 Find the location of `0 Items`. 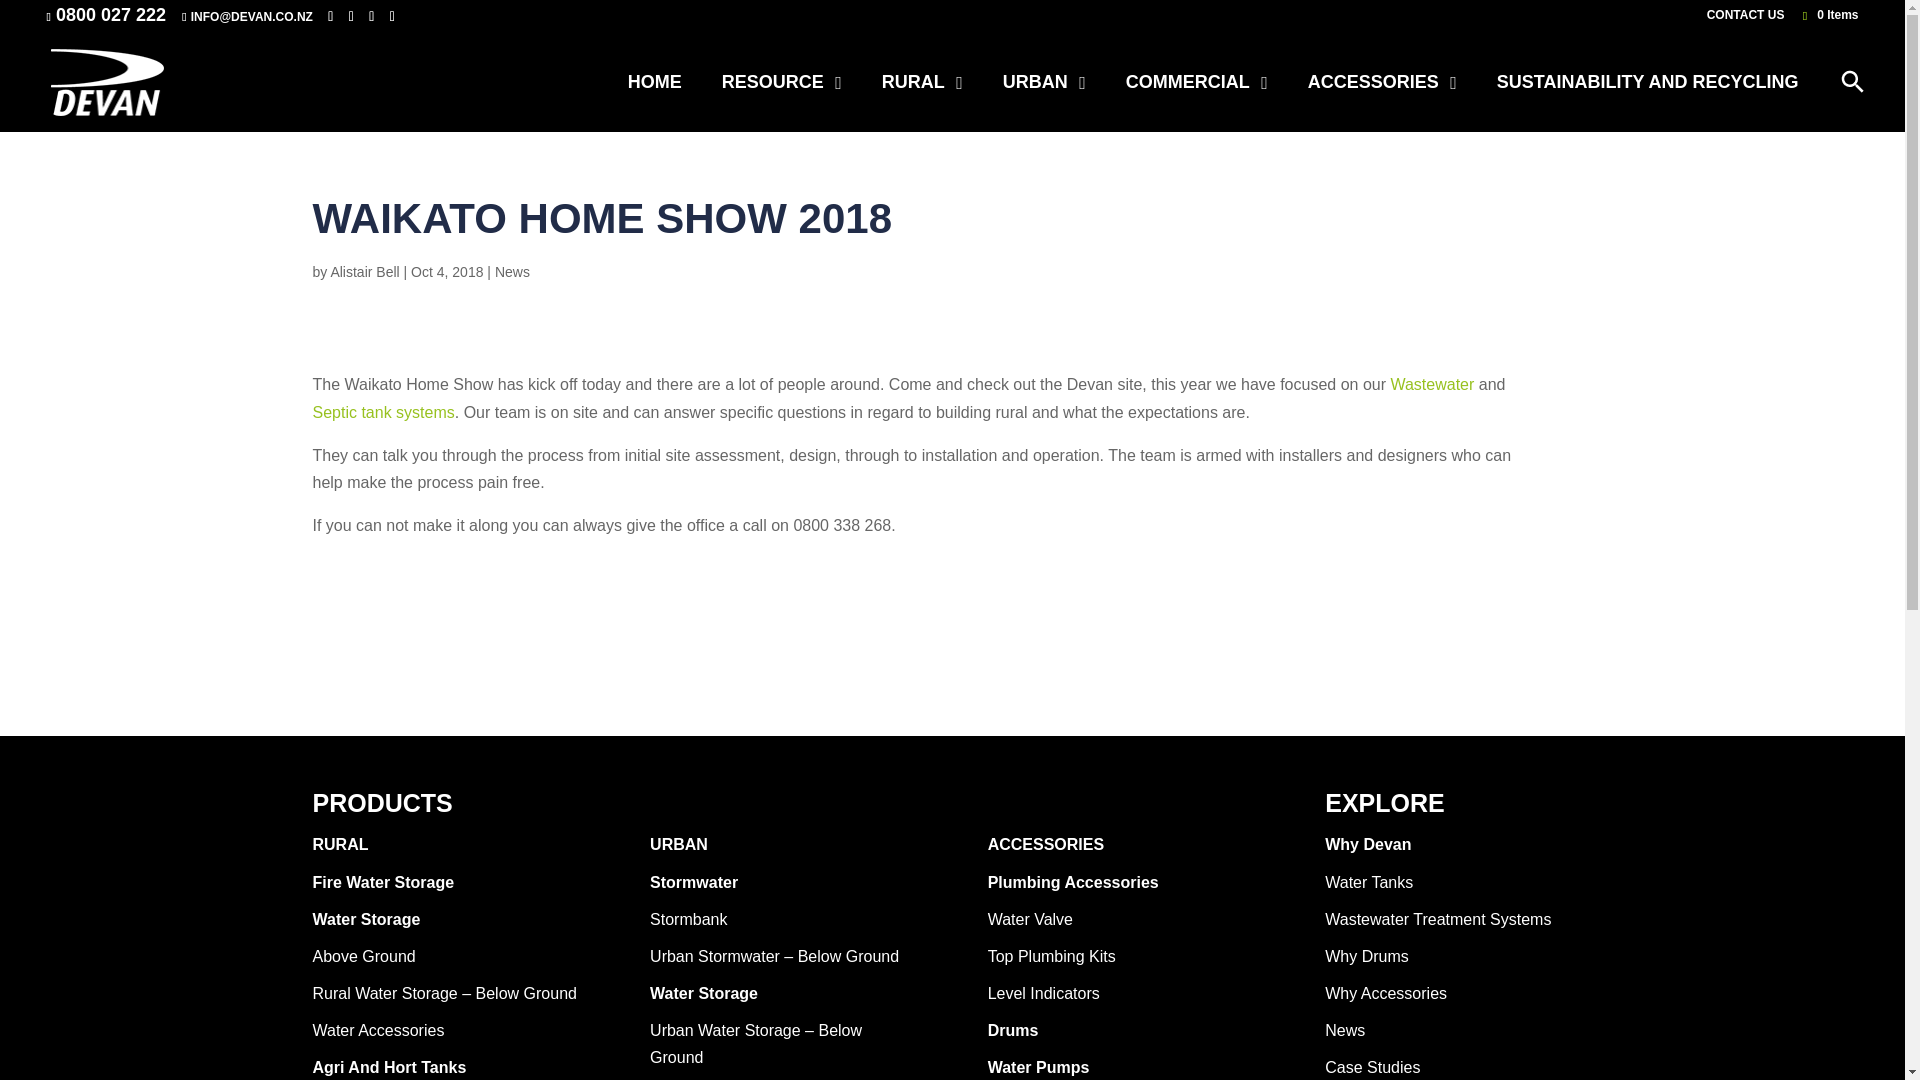

0 Items is located at coordinates (1828, 14).